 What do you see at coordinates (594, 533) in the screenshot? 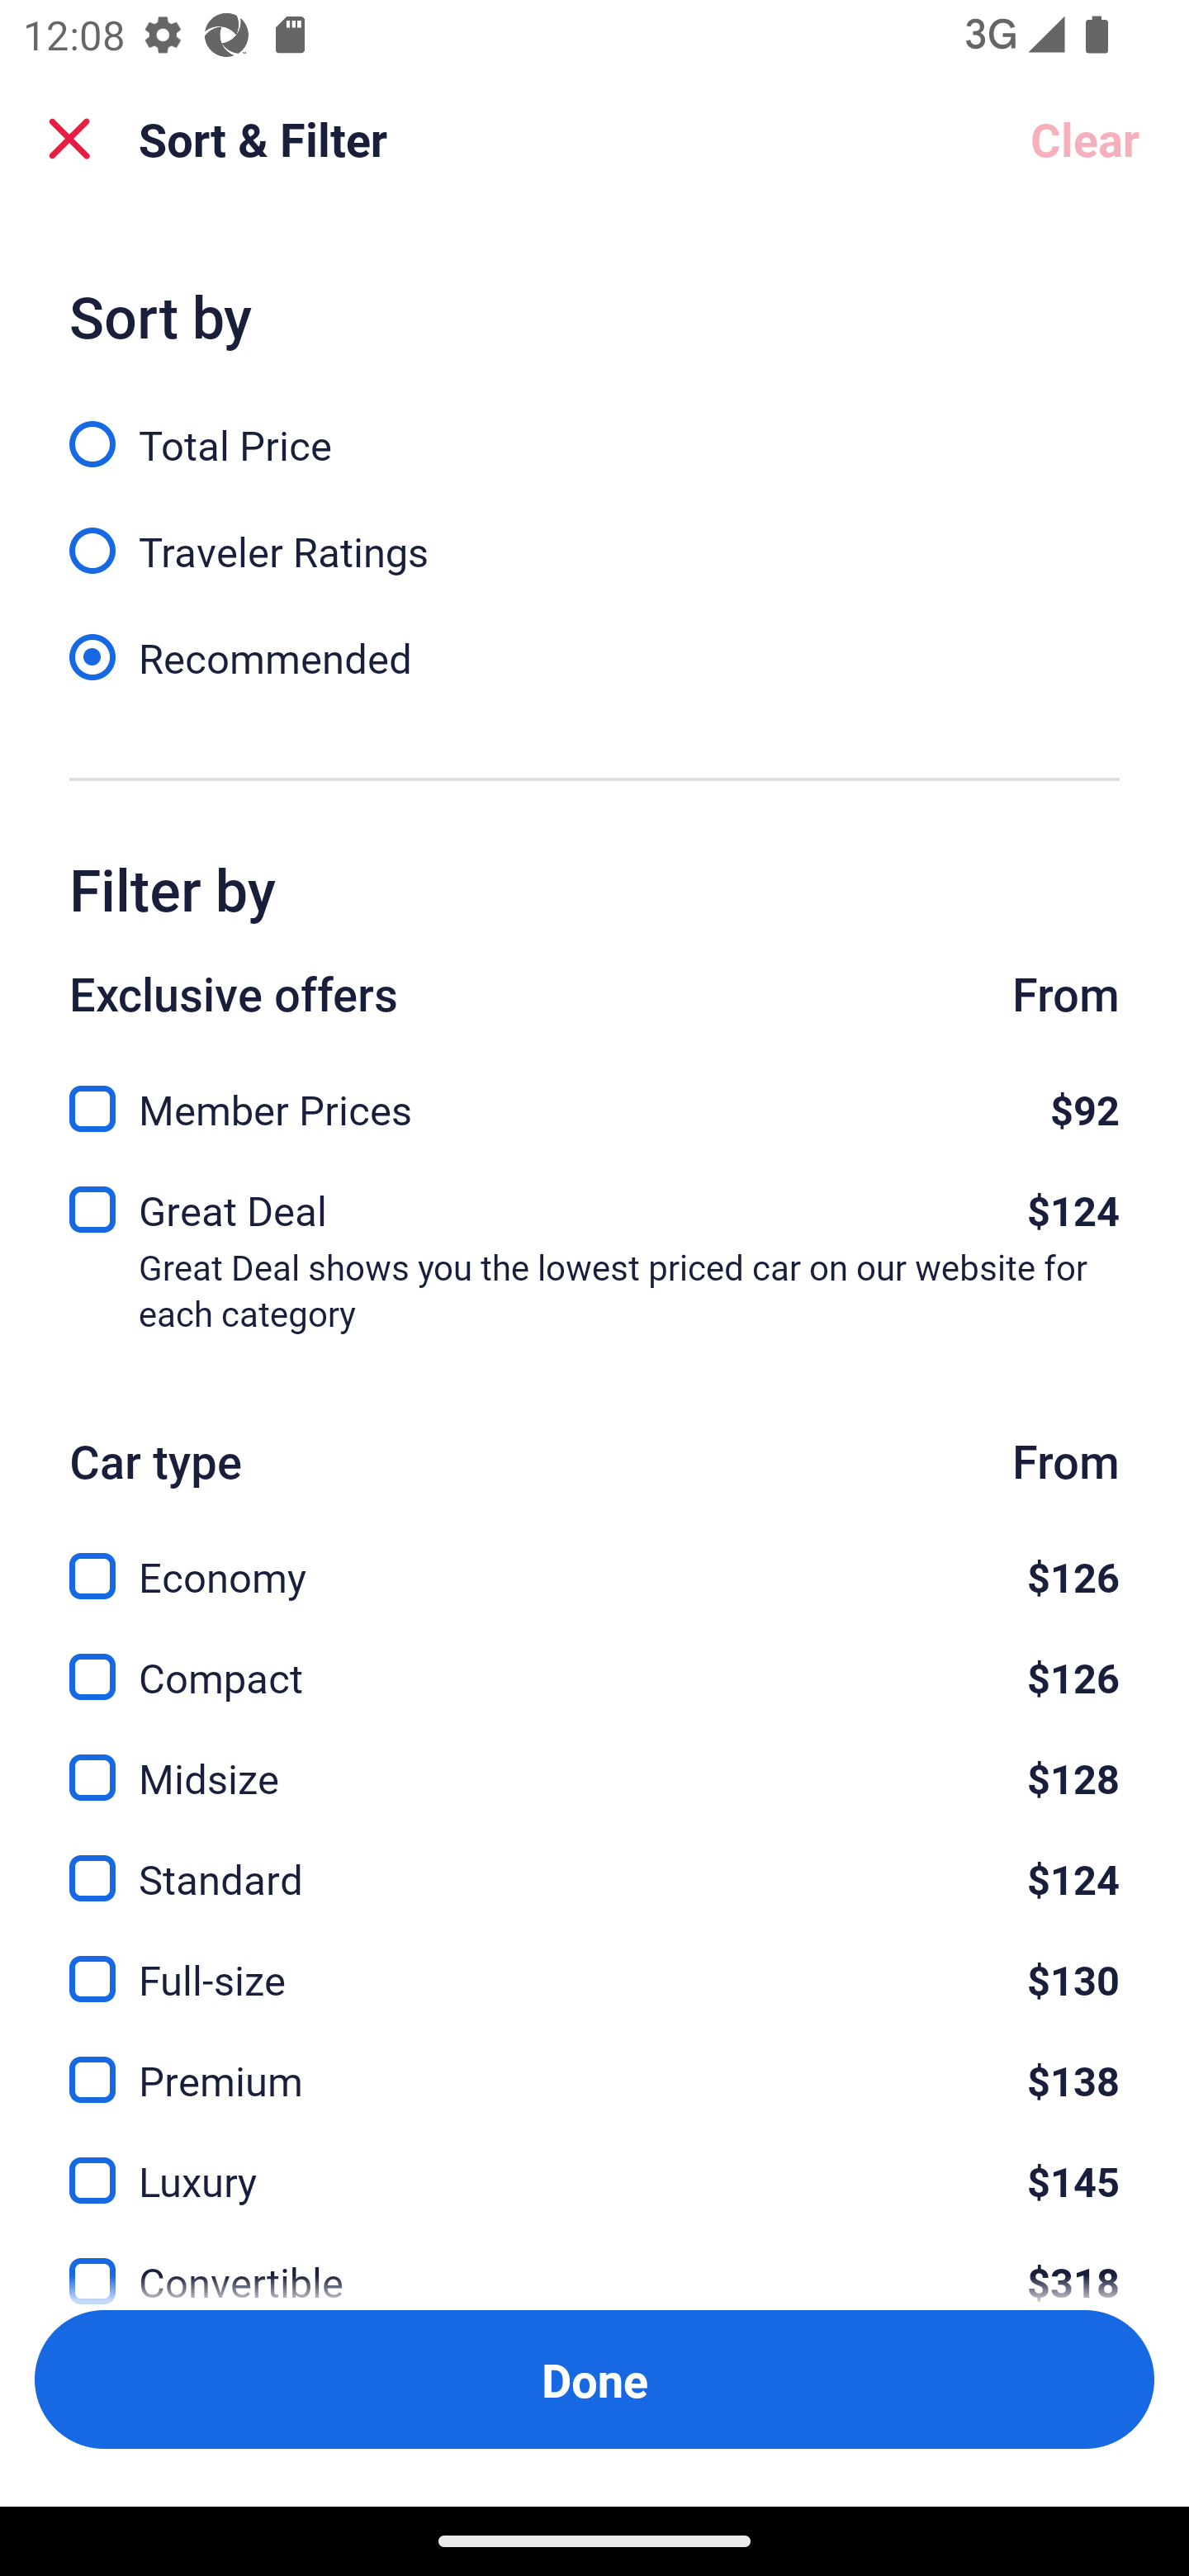
I see `Traveler Ratings` at bounding box center [594, 533].